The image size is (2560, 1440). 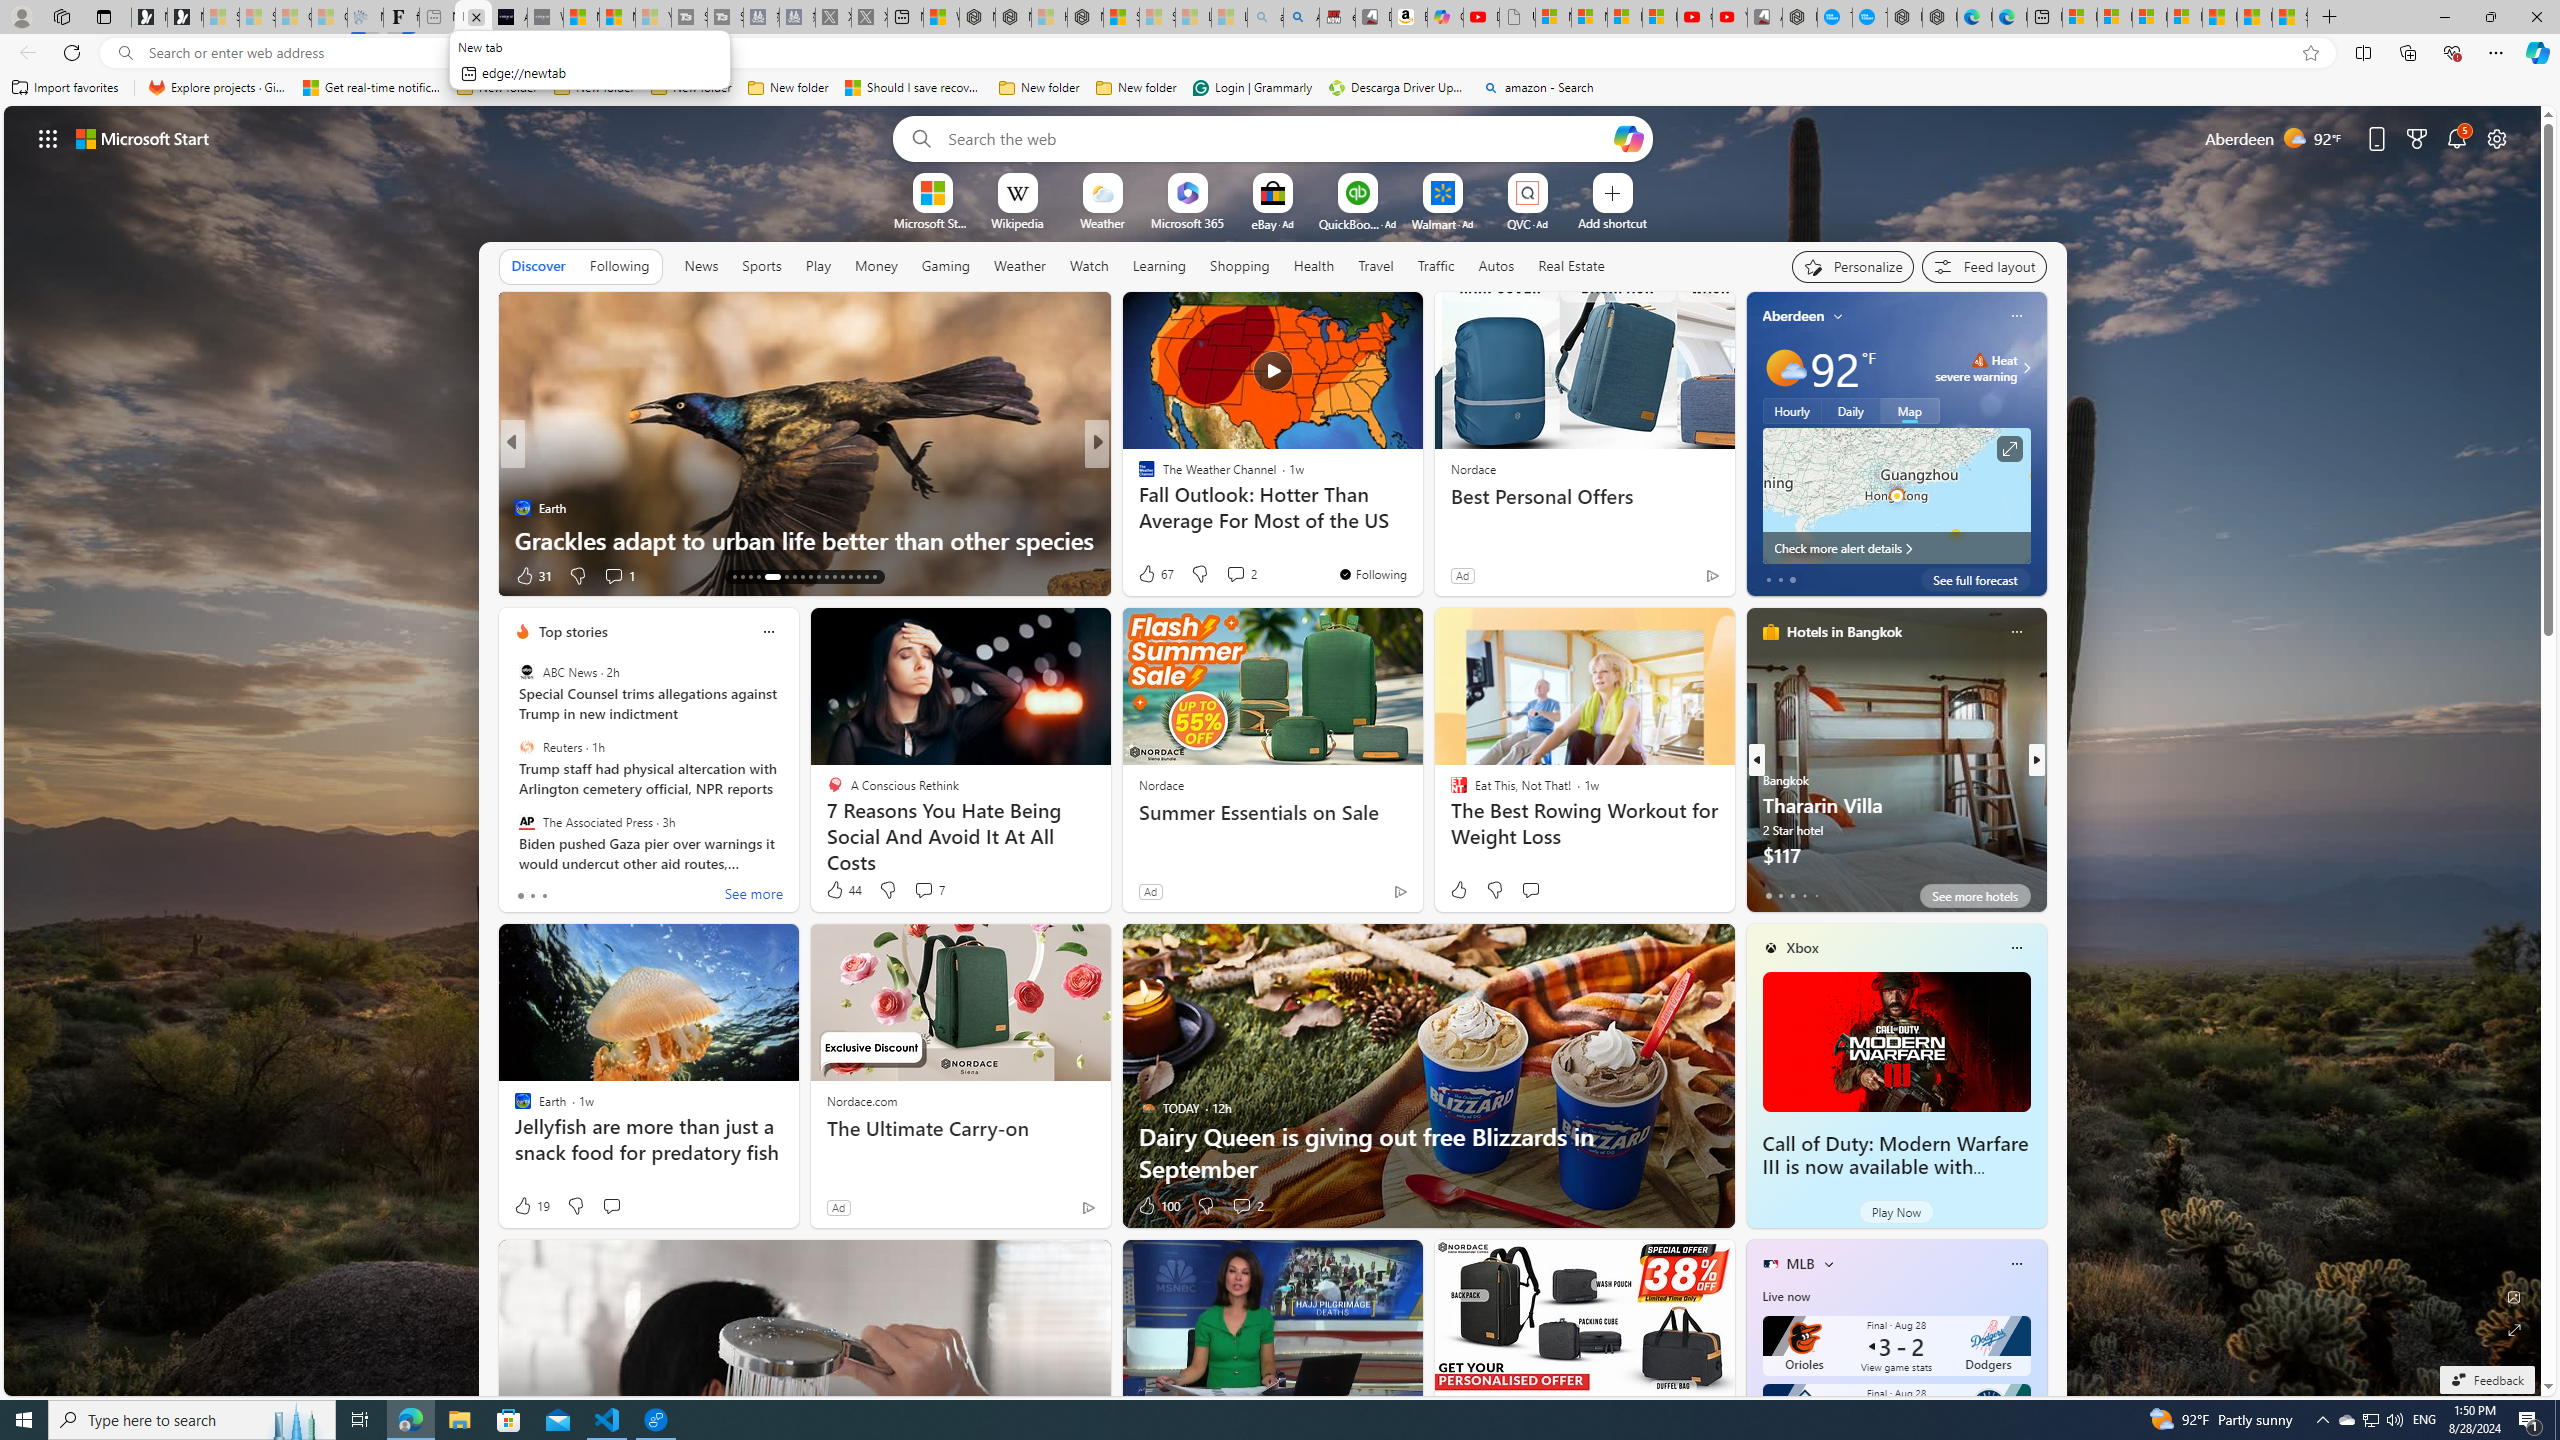 I want to click on More interests, so click(x=1828, y=1263).